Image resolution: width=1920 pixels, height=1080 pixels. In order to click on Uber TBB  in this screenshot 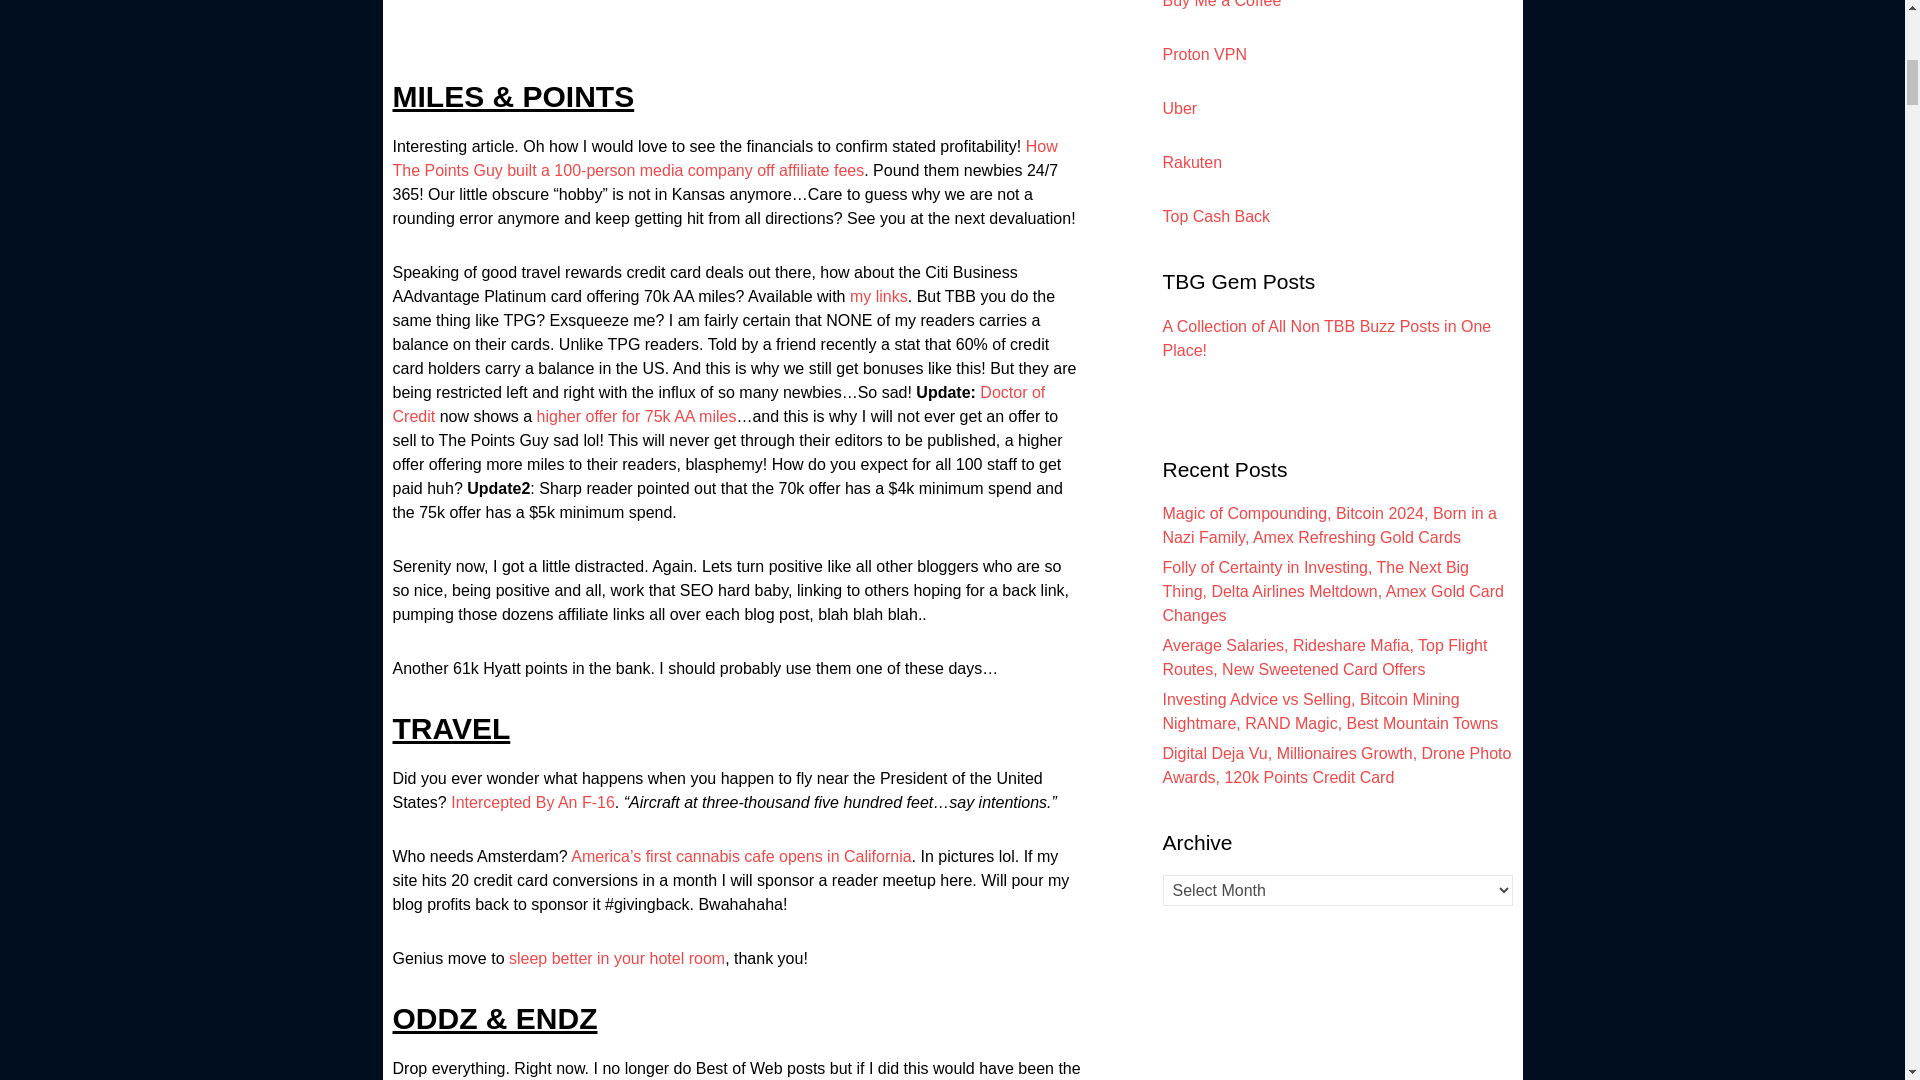, I will do `click(1178, 108)`.